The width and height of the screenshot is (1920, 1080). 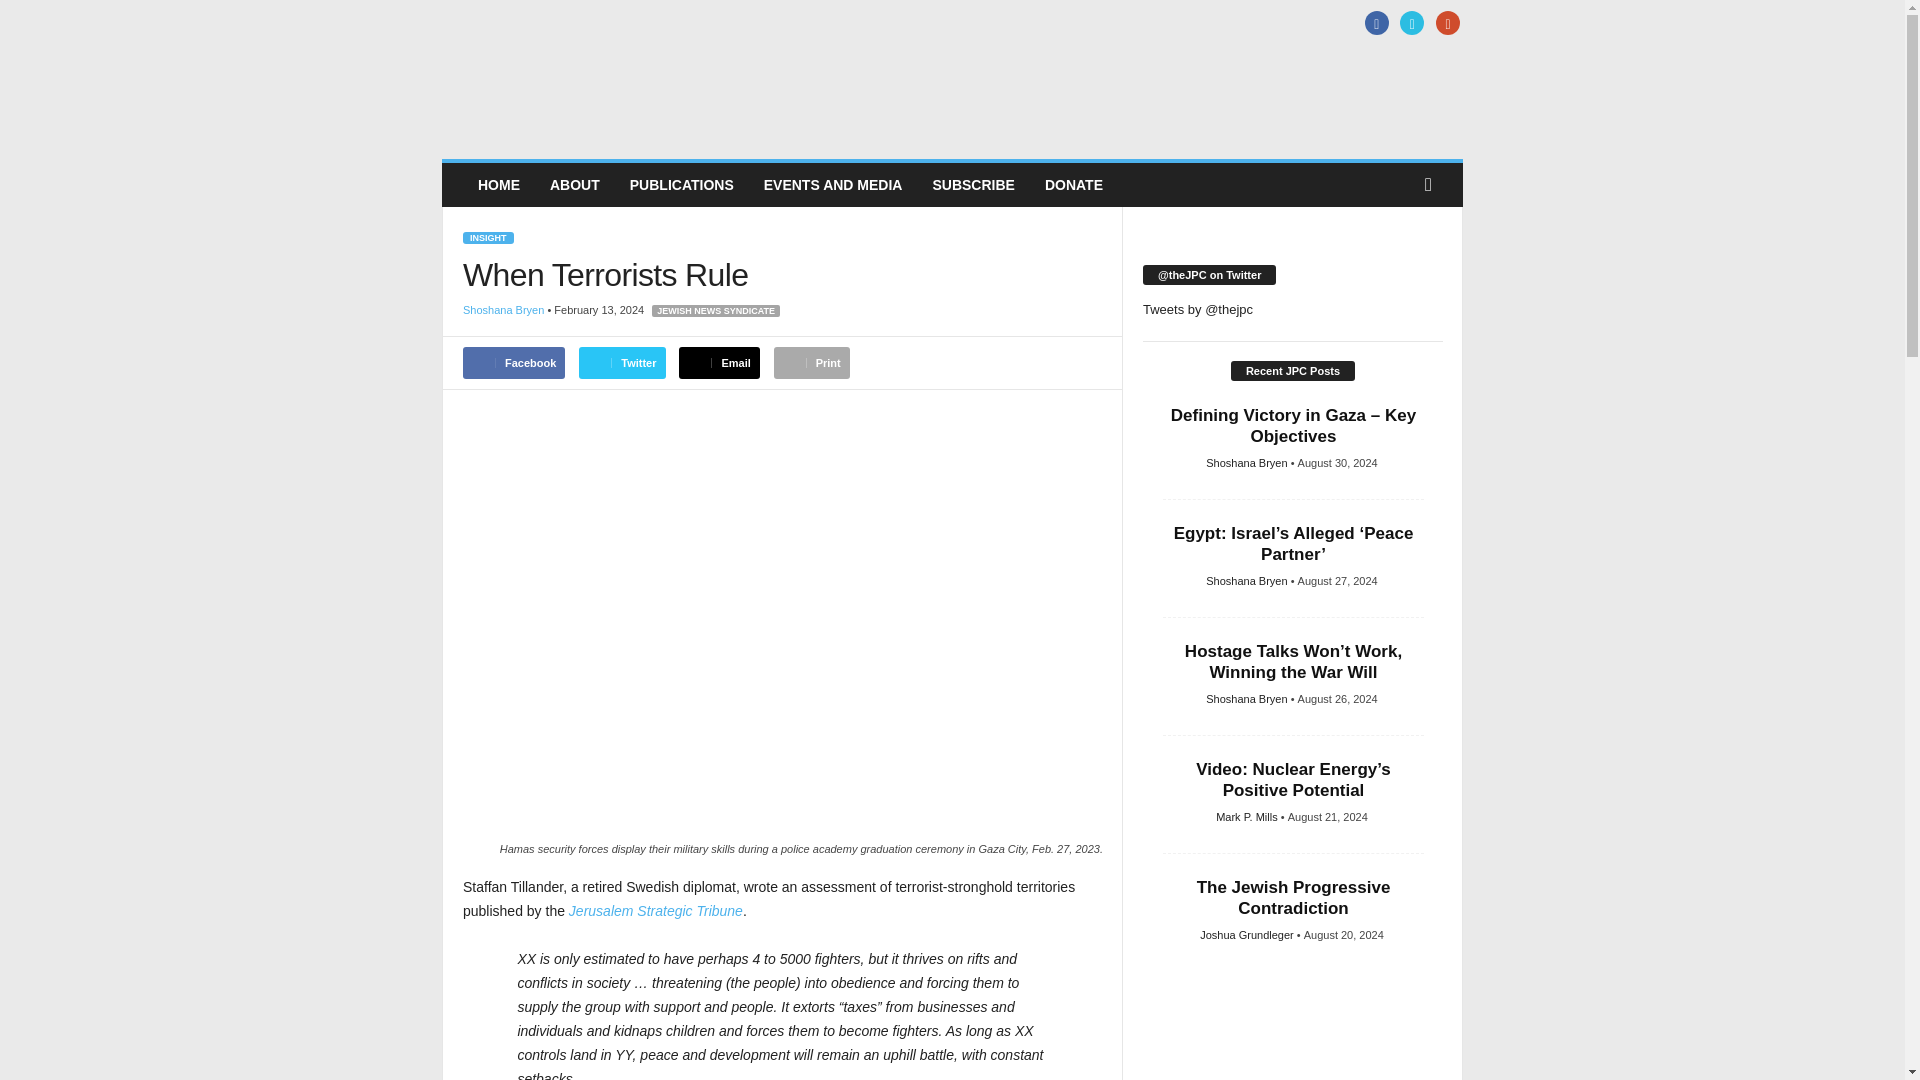 What do you see at coordinates (574, 185) in the screenshot?
I see `ABOUT` at bounding box center [574, 185].